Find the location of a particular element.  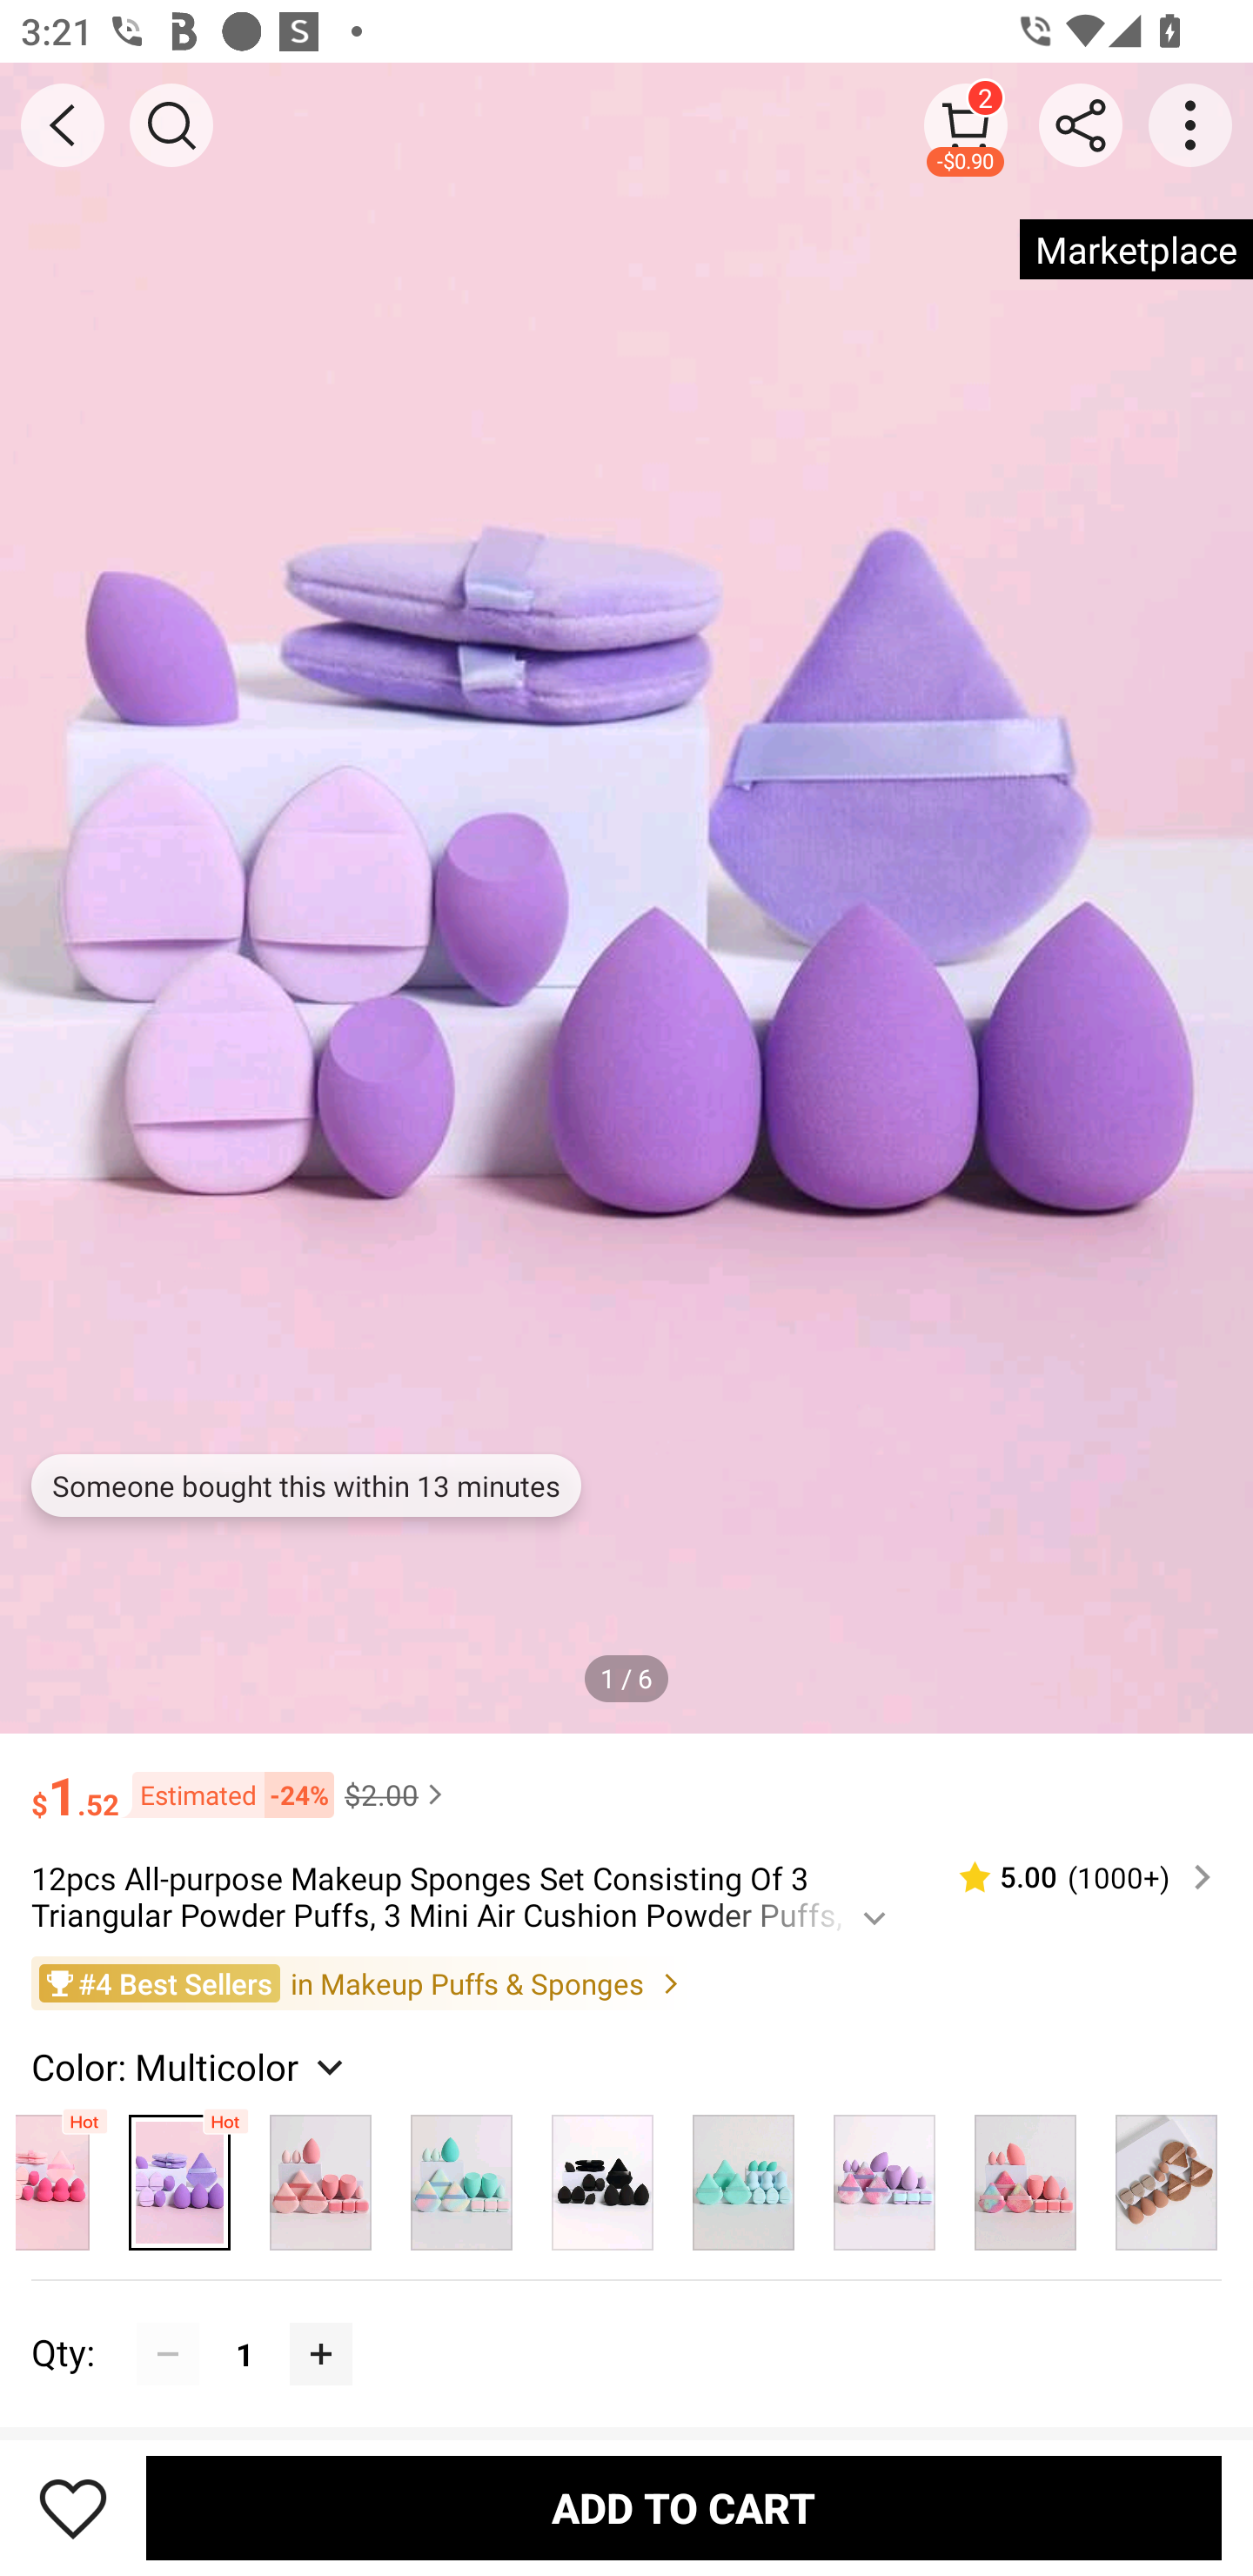

Multicolor is located at coordinates (1025, 2175).